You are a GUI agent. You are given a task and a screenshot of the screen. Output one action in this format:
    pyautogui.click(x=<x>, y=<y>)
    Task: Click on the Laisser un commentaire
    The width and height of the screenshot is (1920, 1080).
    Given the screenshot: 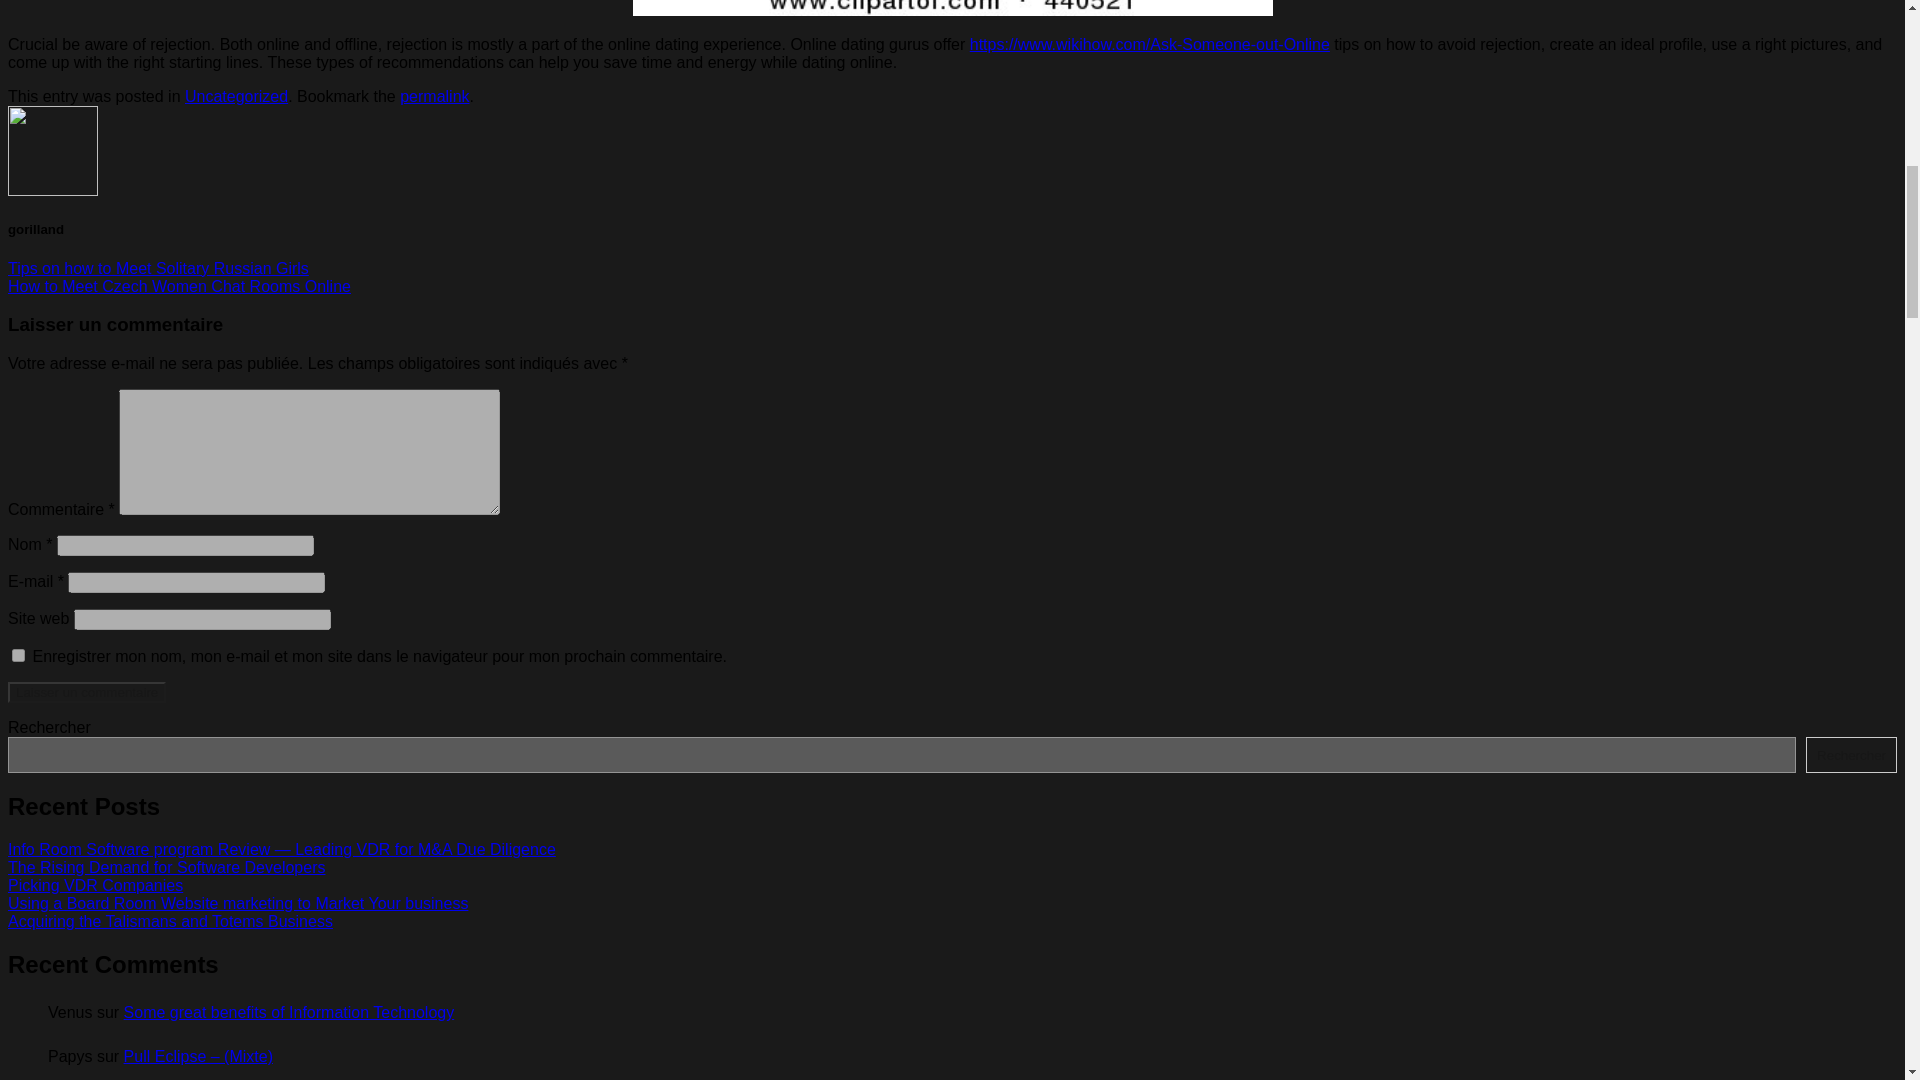 What is the action you would take?
    pyautogui.click(x=86, y=692)
    